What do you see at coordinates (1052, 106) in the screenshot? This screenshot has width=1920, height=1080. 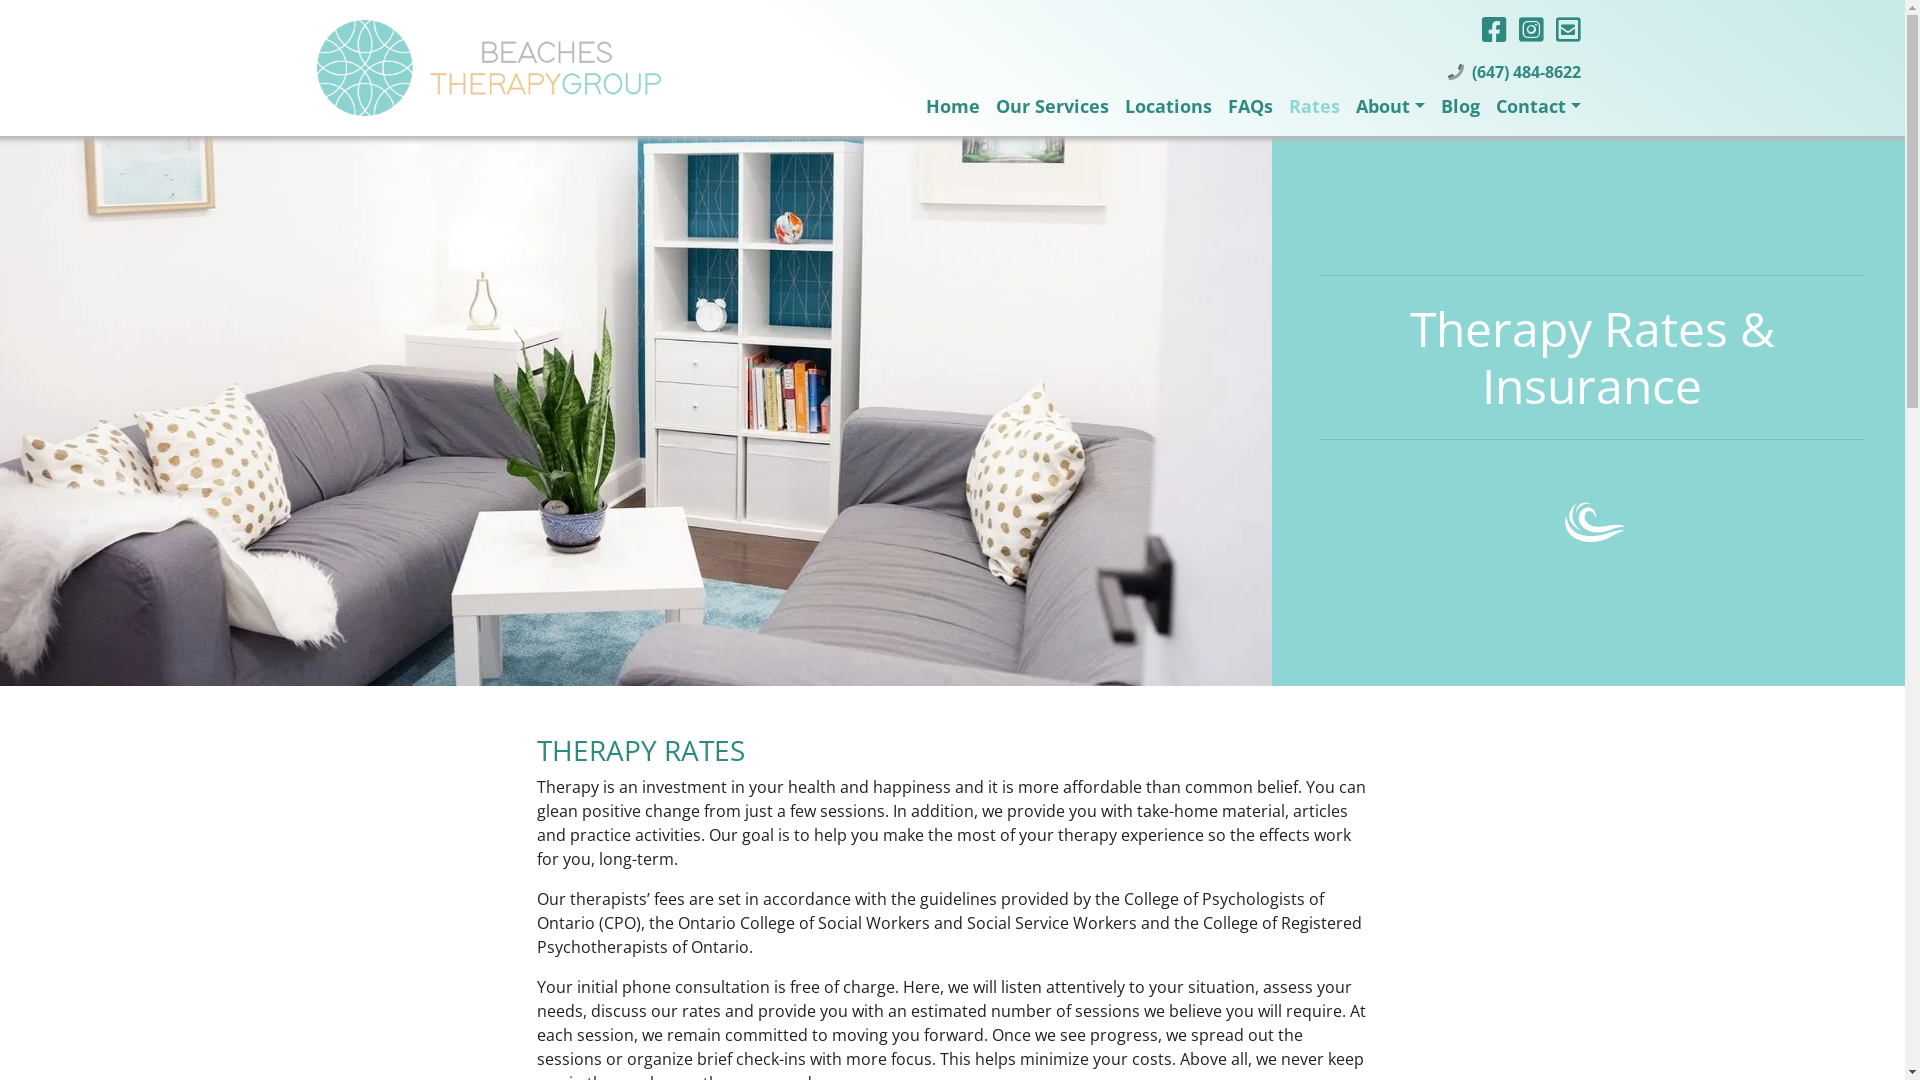 I see `Our Services` at bounding box center [1052, 106].